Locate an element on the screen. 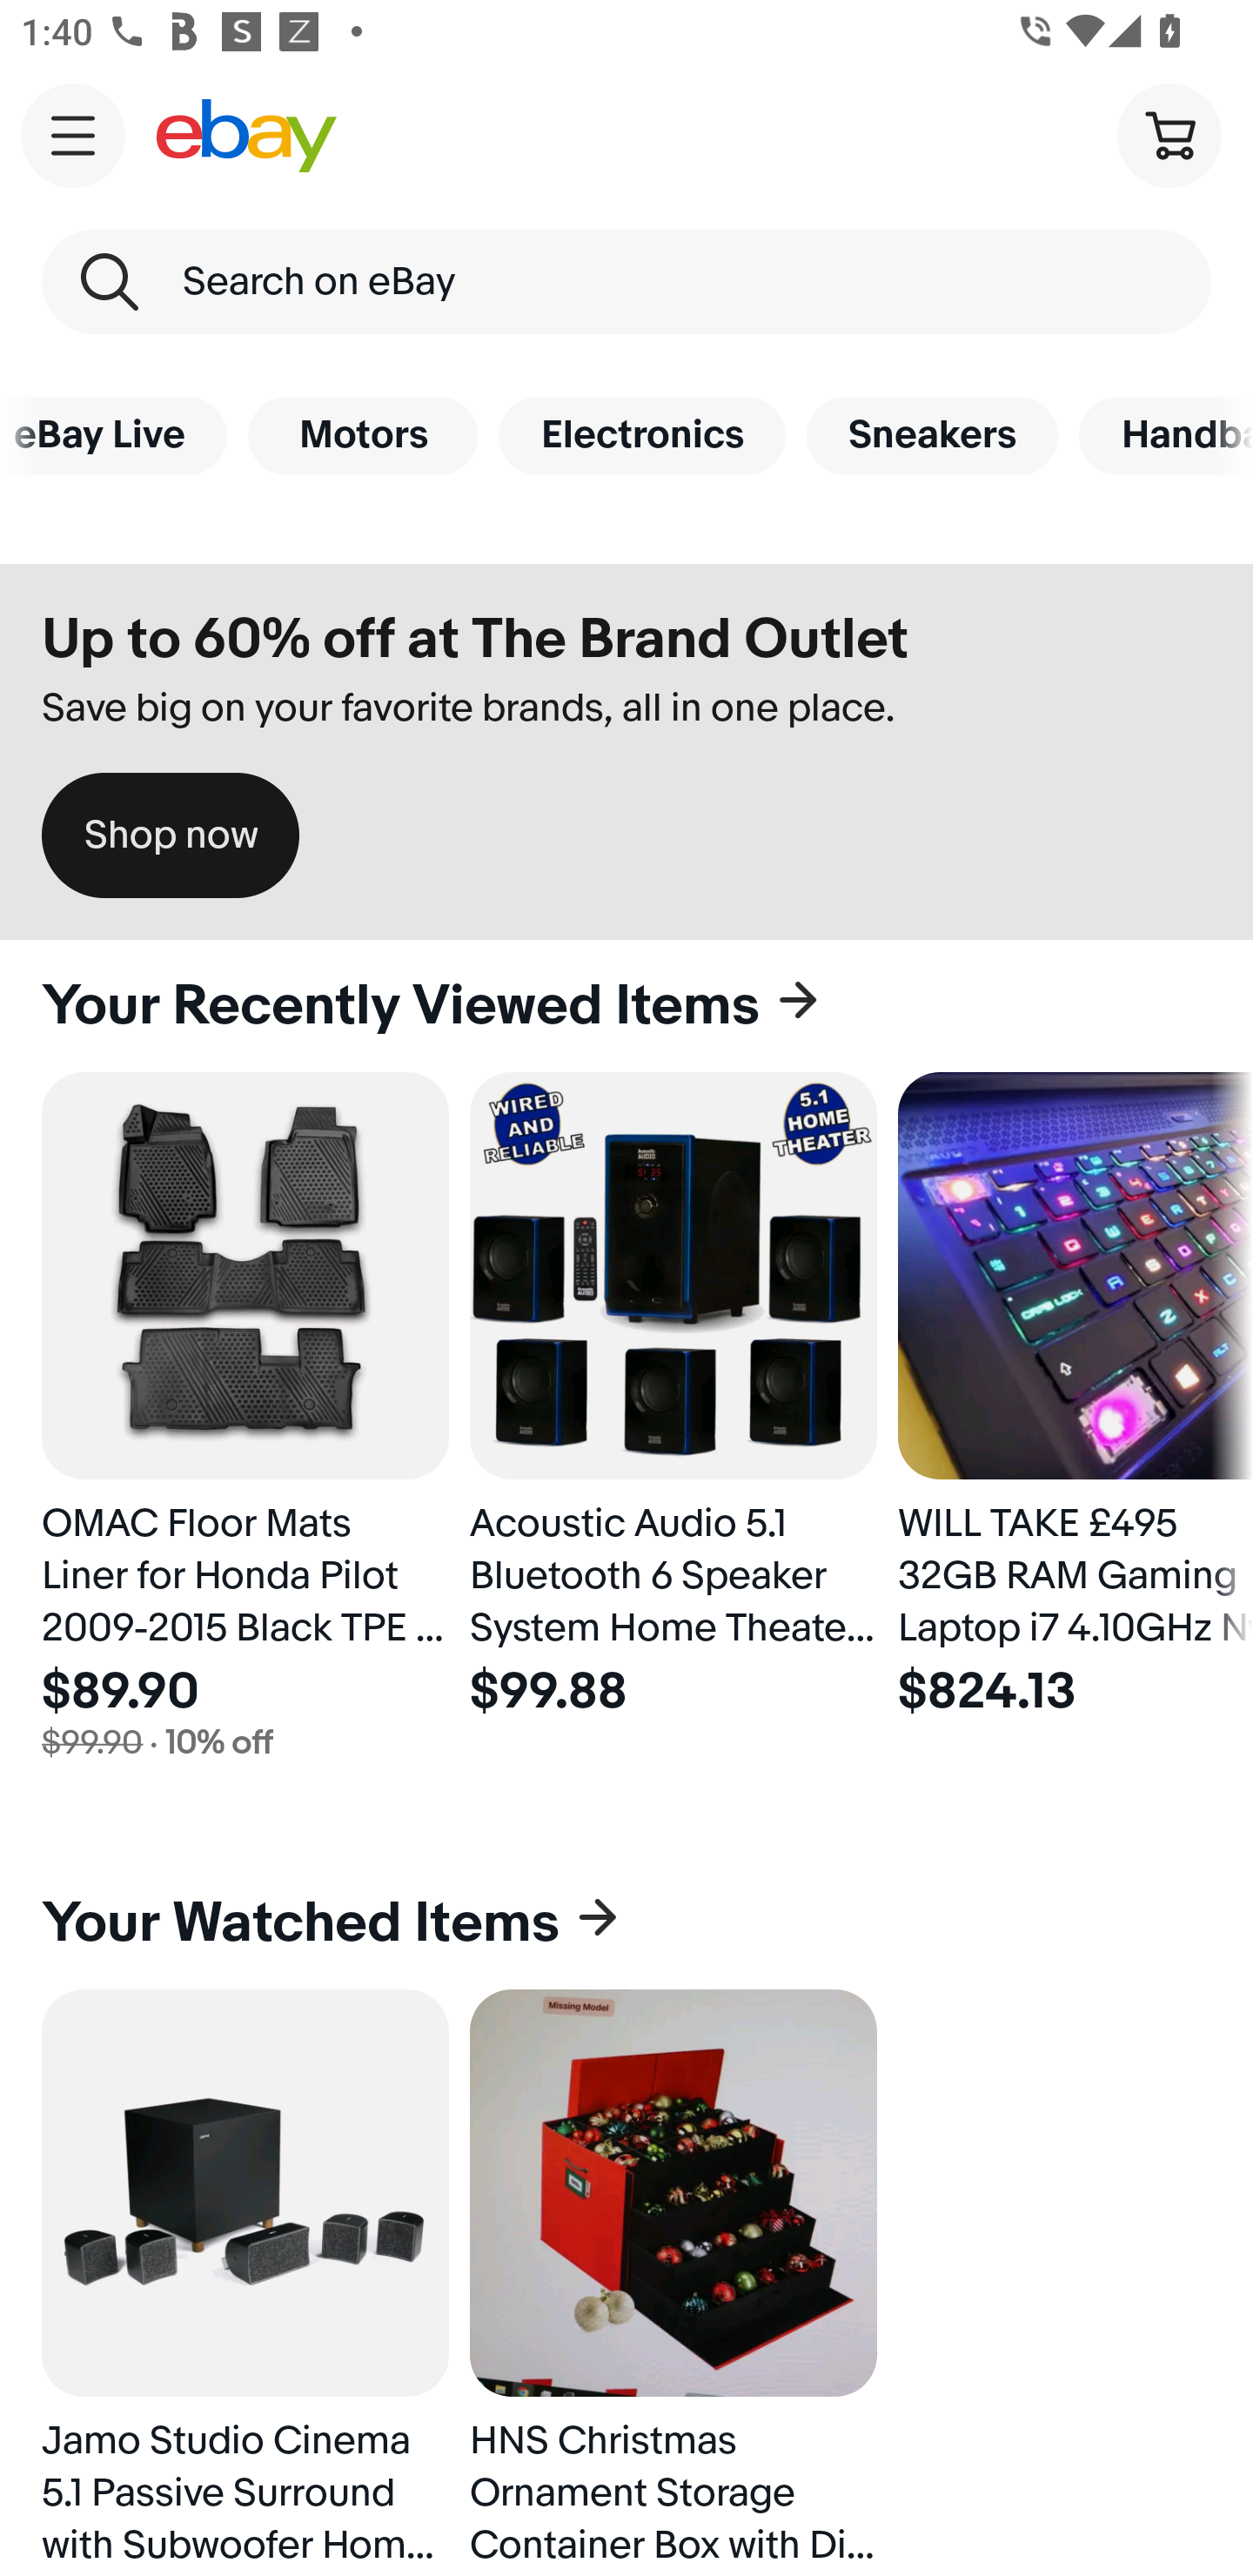 The width and height of the screenshot is (1253, 2576). Motors is located at coordinates (362, 435).